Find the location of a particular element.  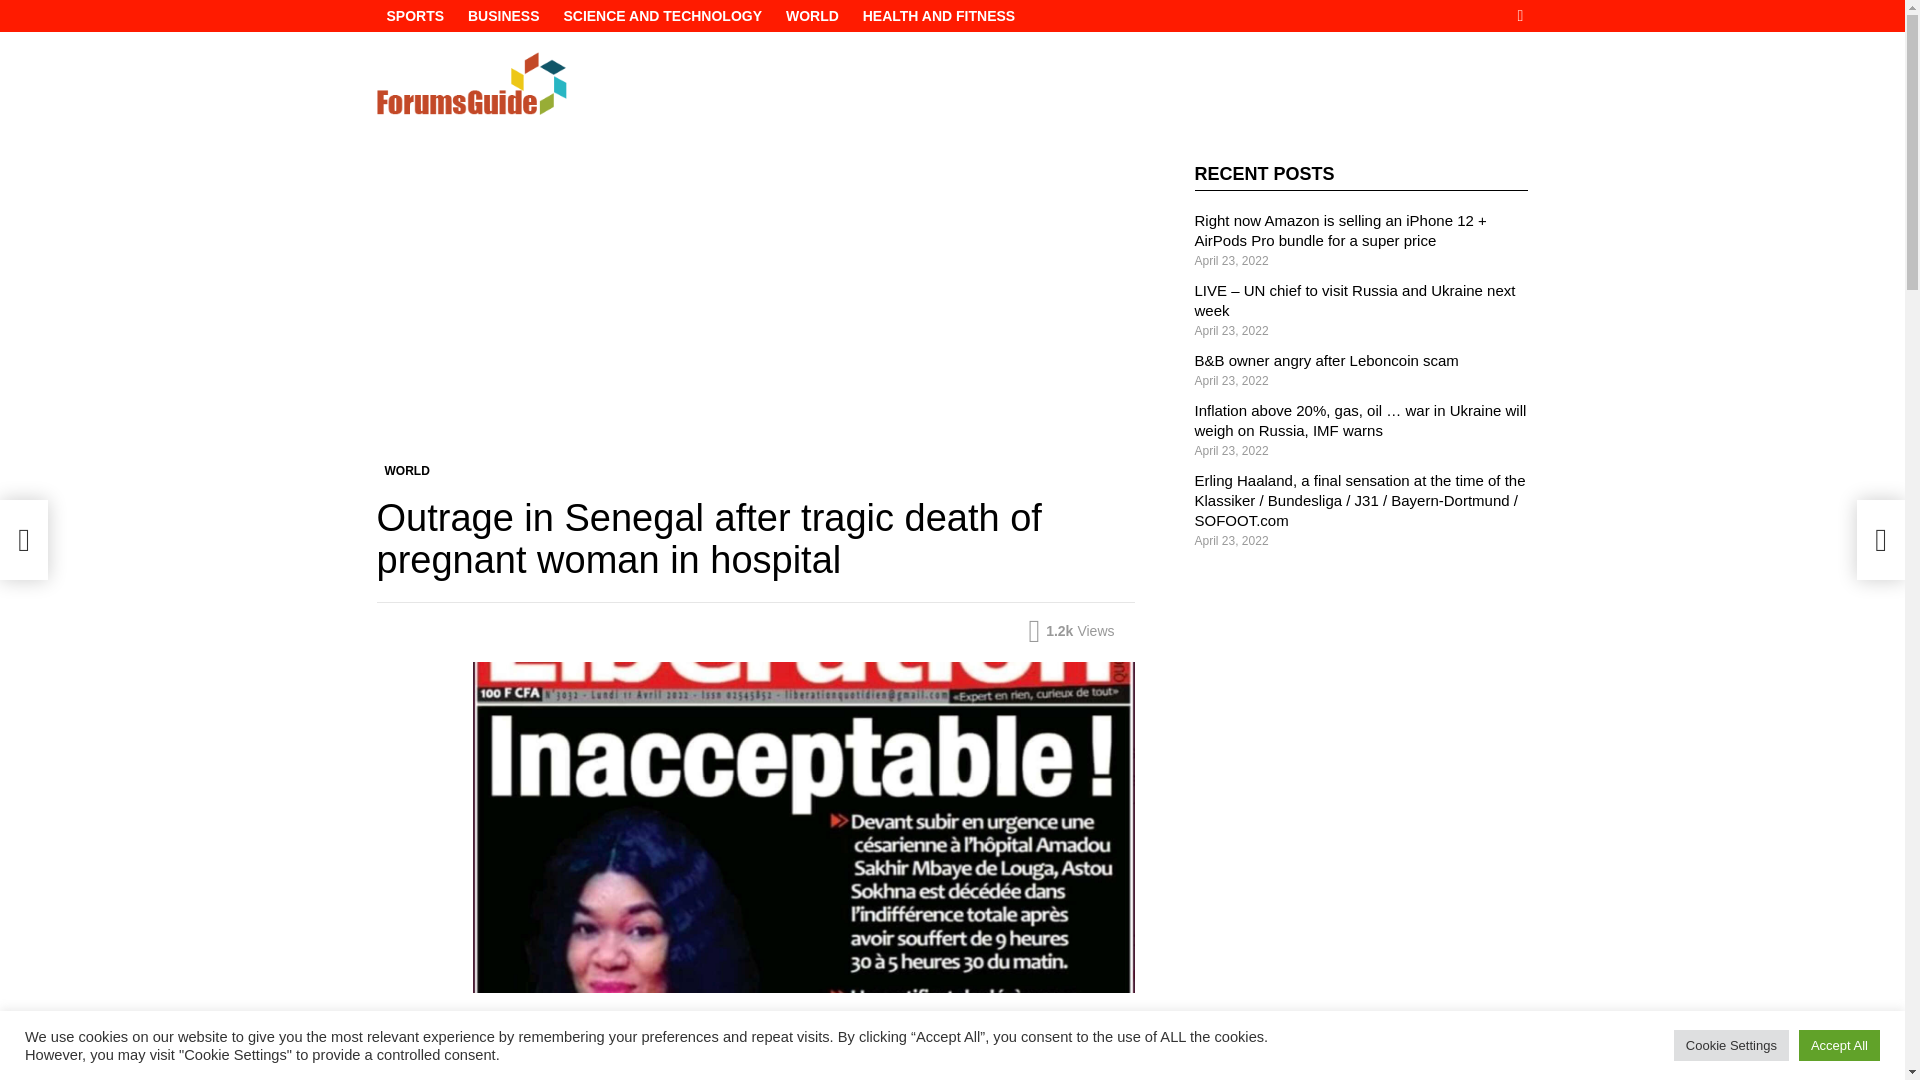

WORLD is located at coordinates (812, 16).